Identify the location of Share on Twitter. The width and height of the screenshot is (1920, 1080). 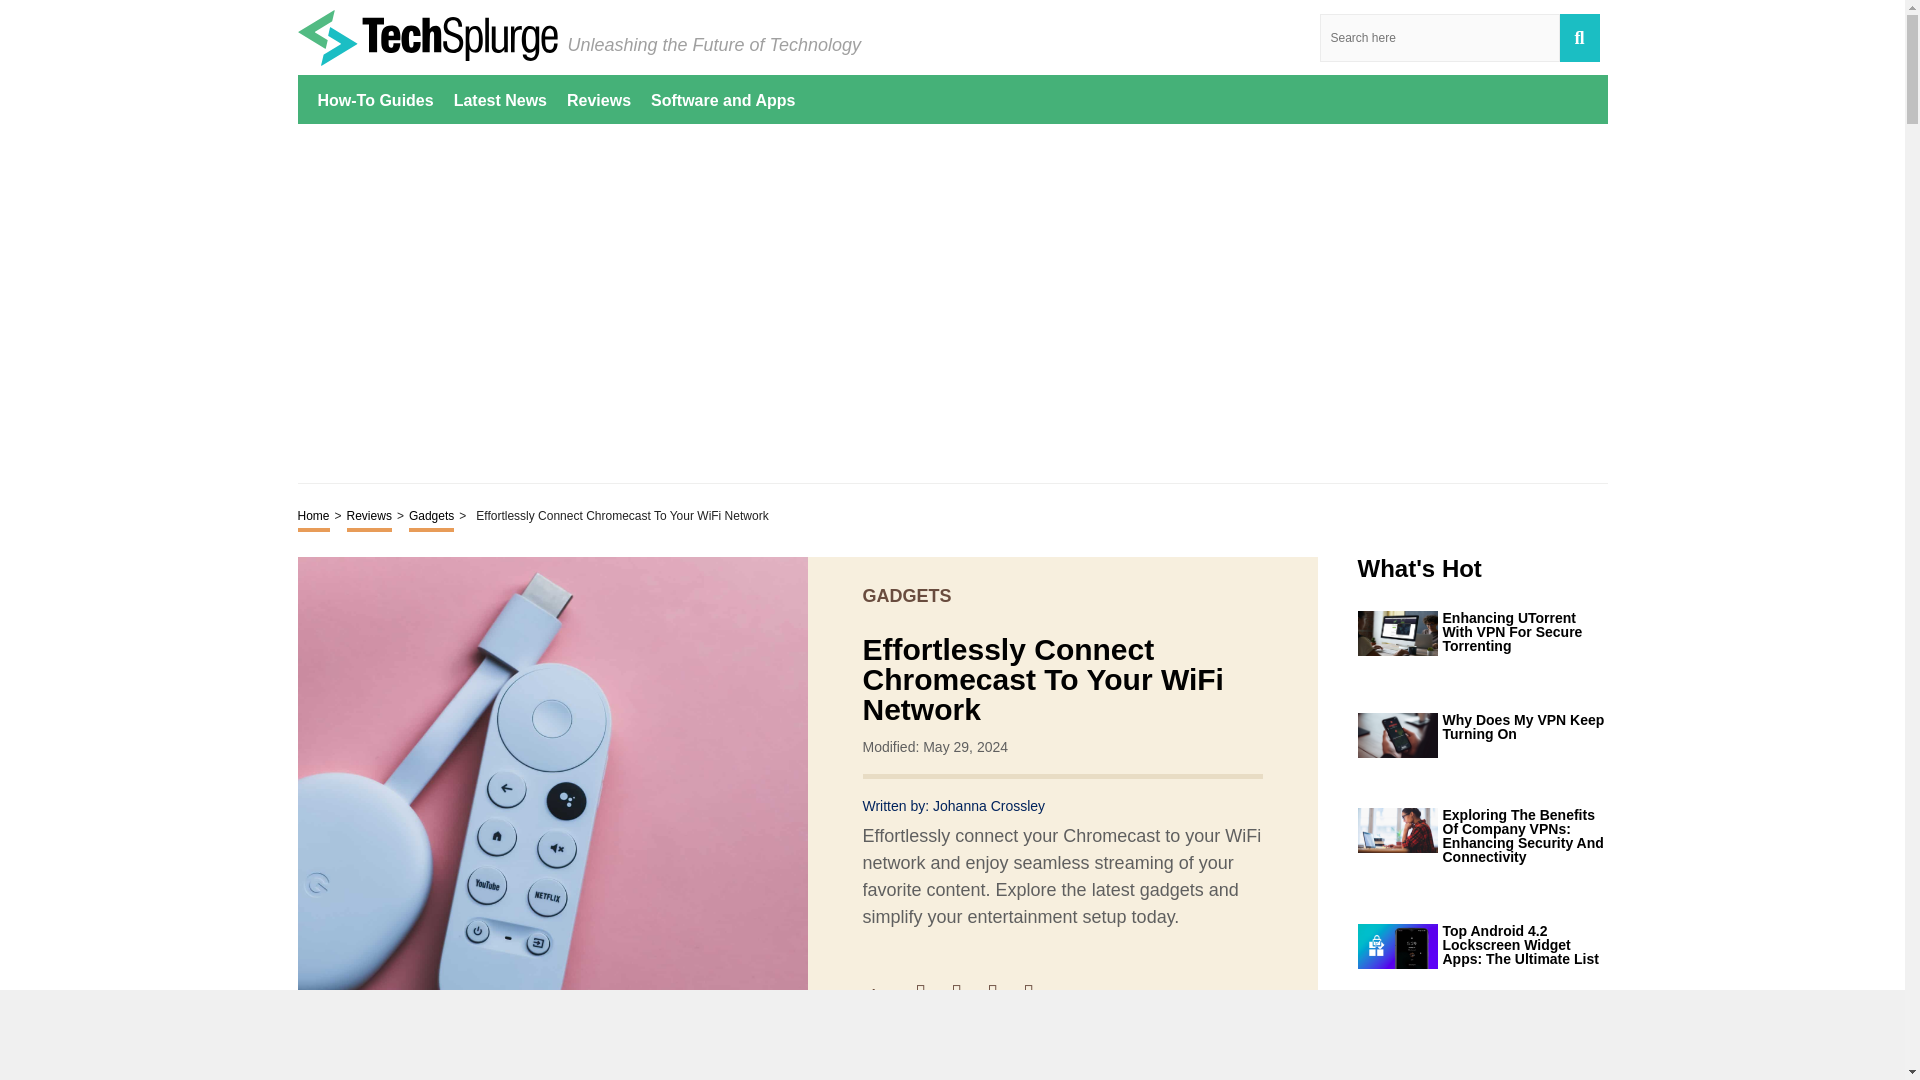
(966, 994).